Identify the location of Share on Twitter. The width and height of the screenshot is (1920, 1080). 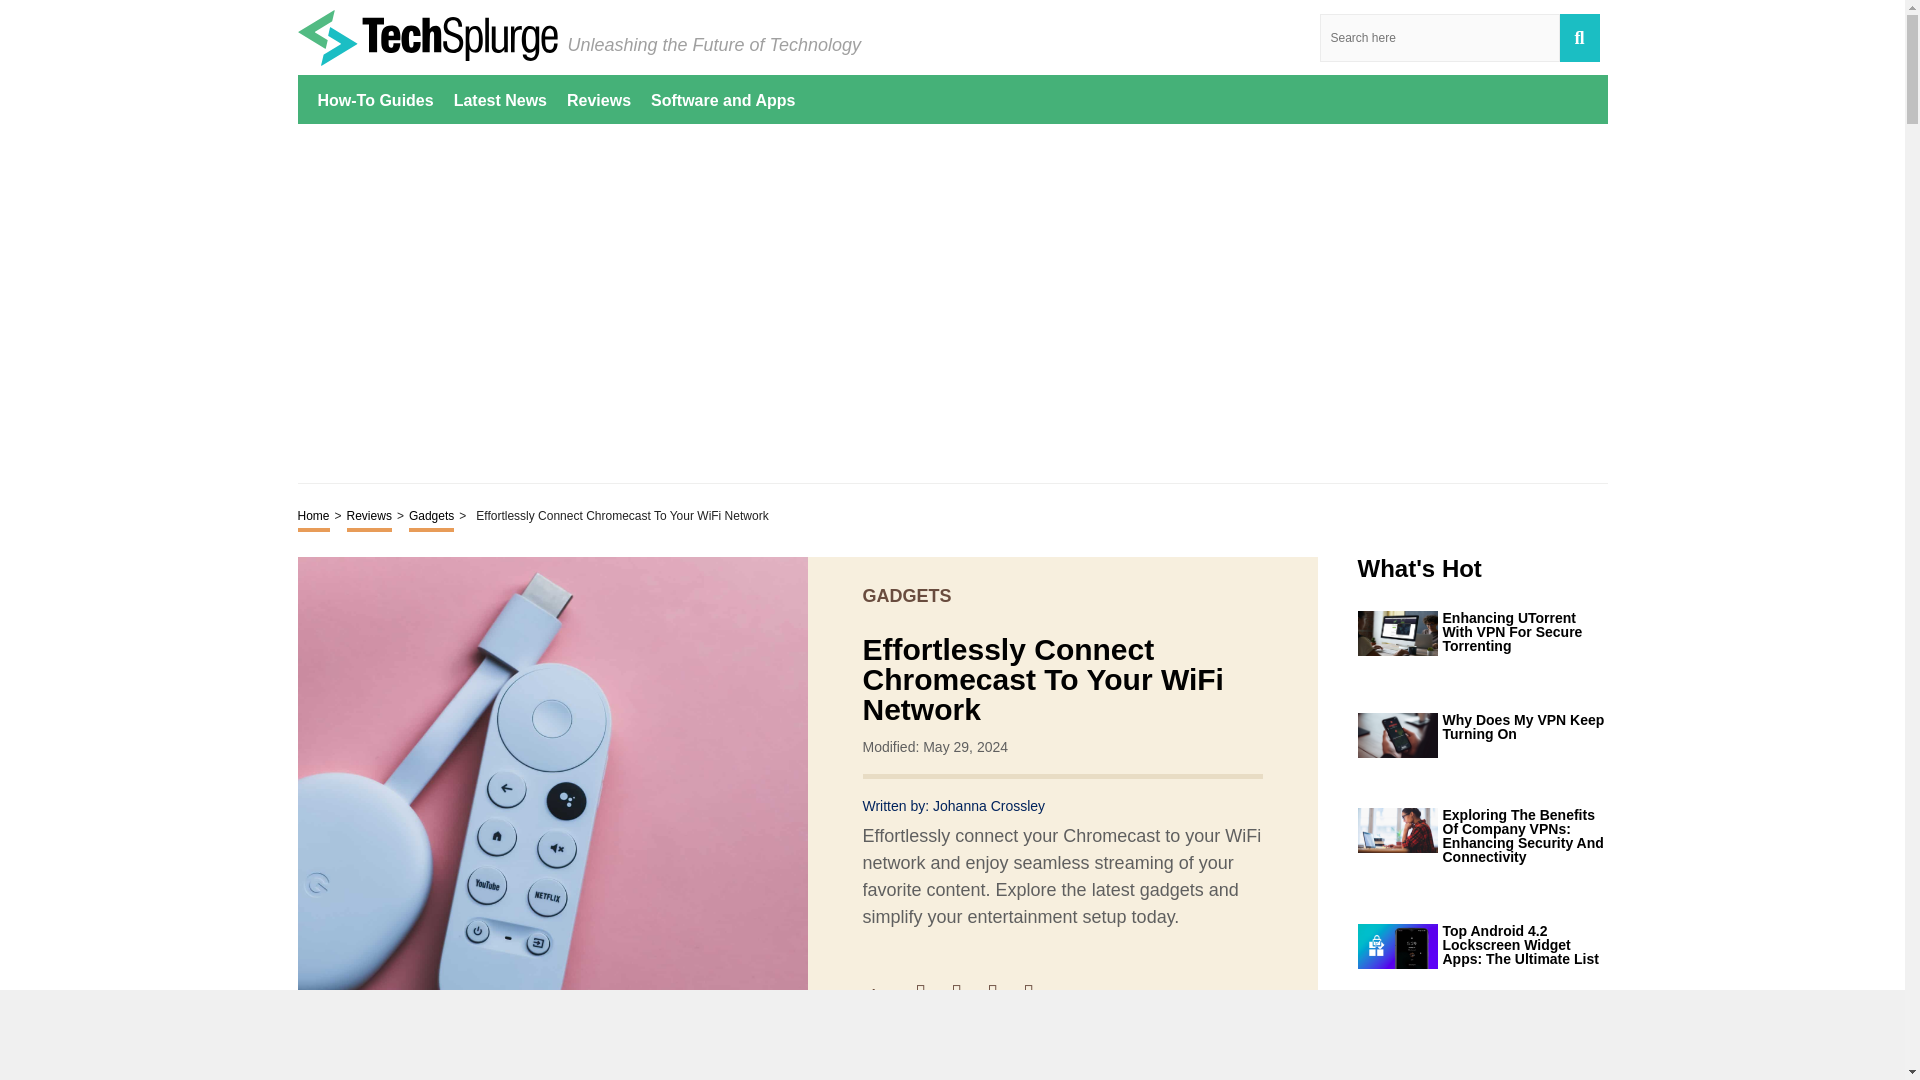
(966, 994).